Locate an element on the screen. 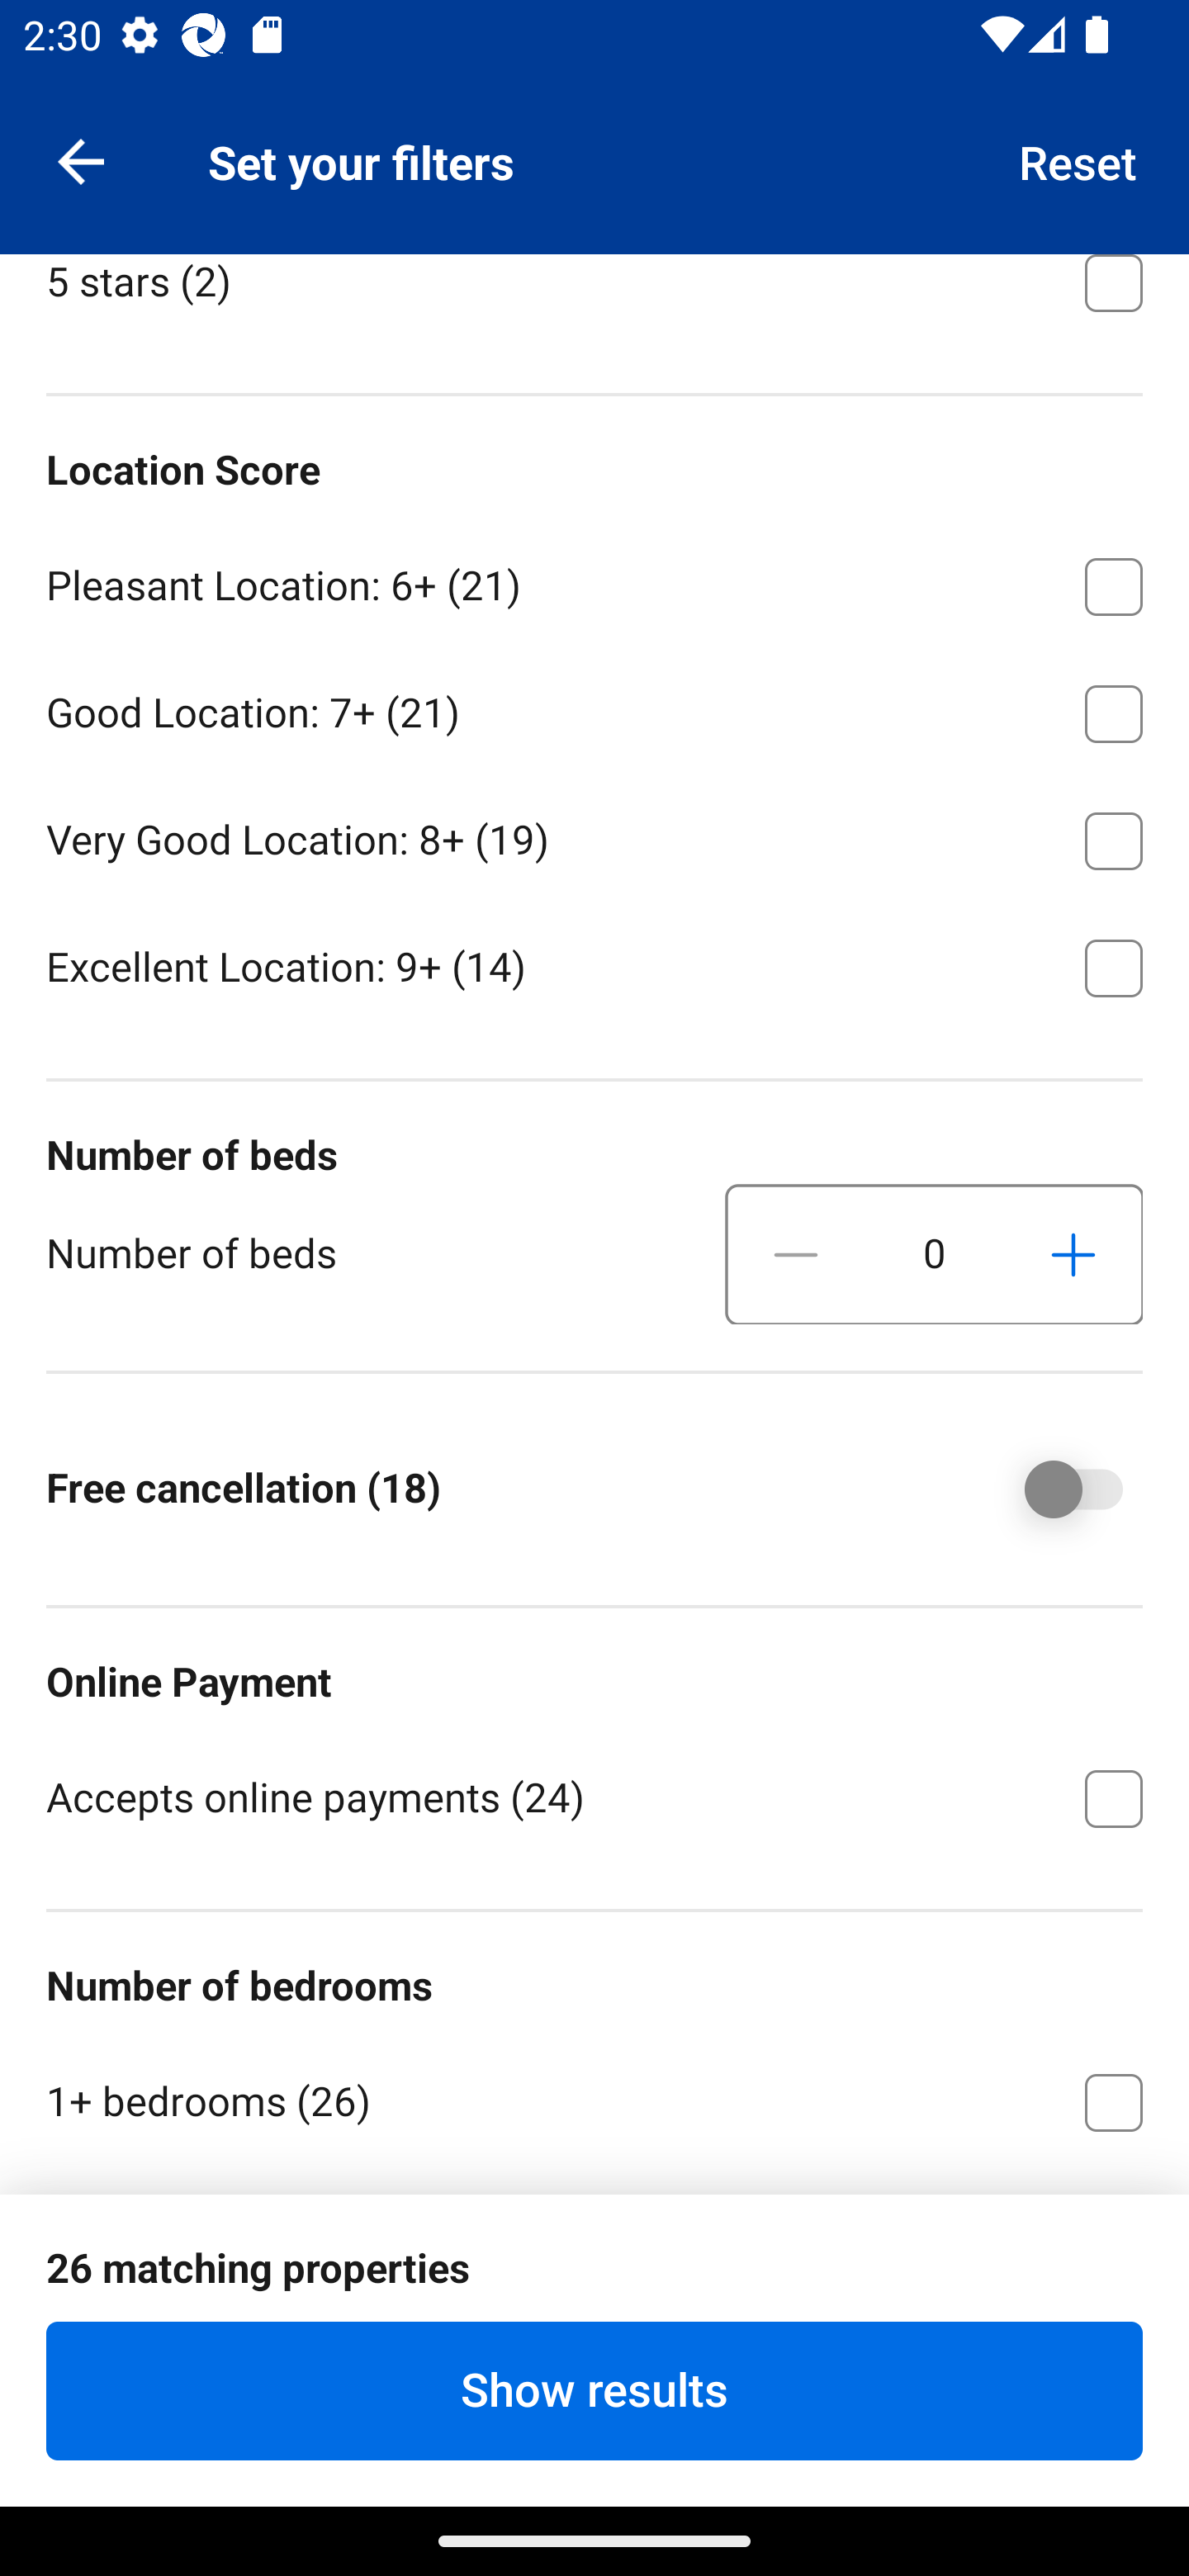 The image size is (1189, 2576). 5 stars ⁦(2) is located at coordinates (594, 301).